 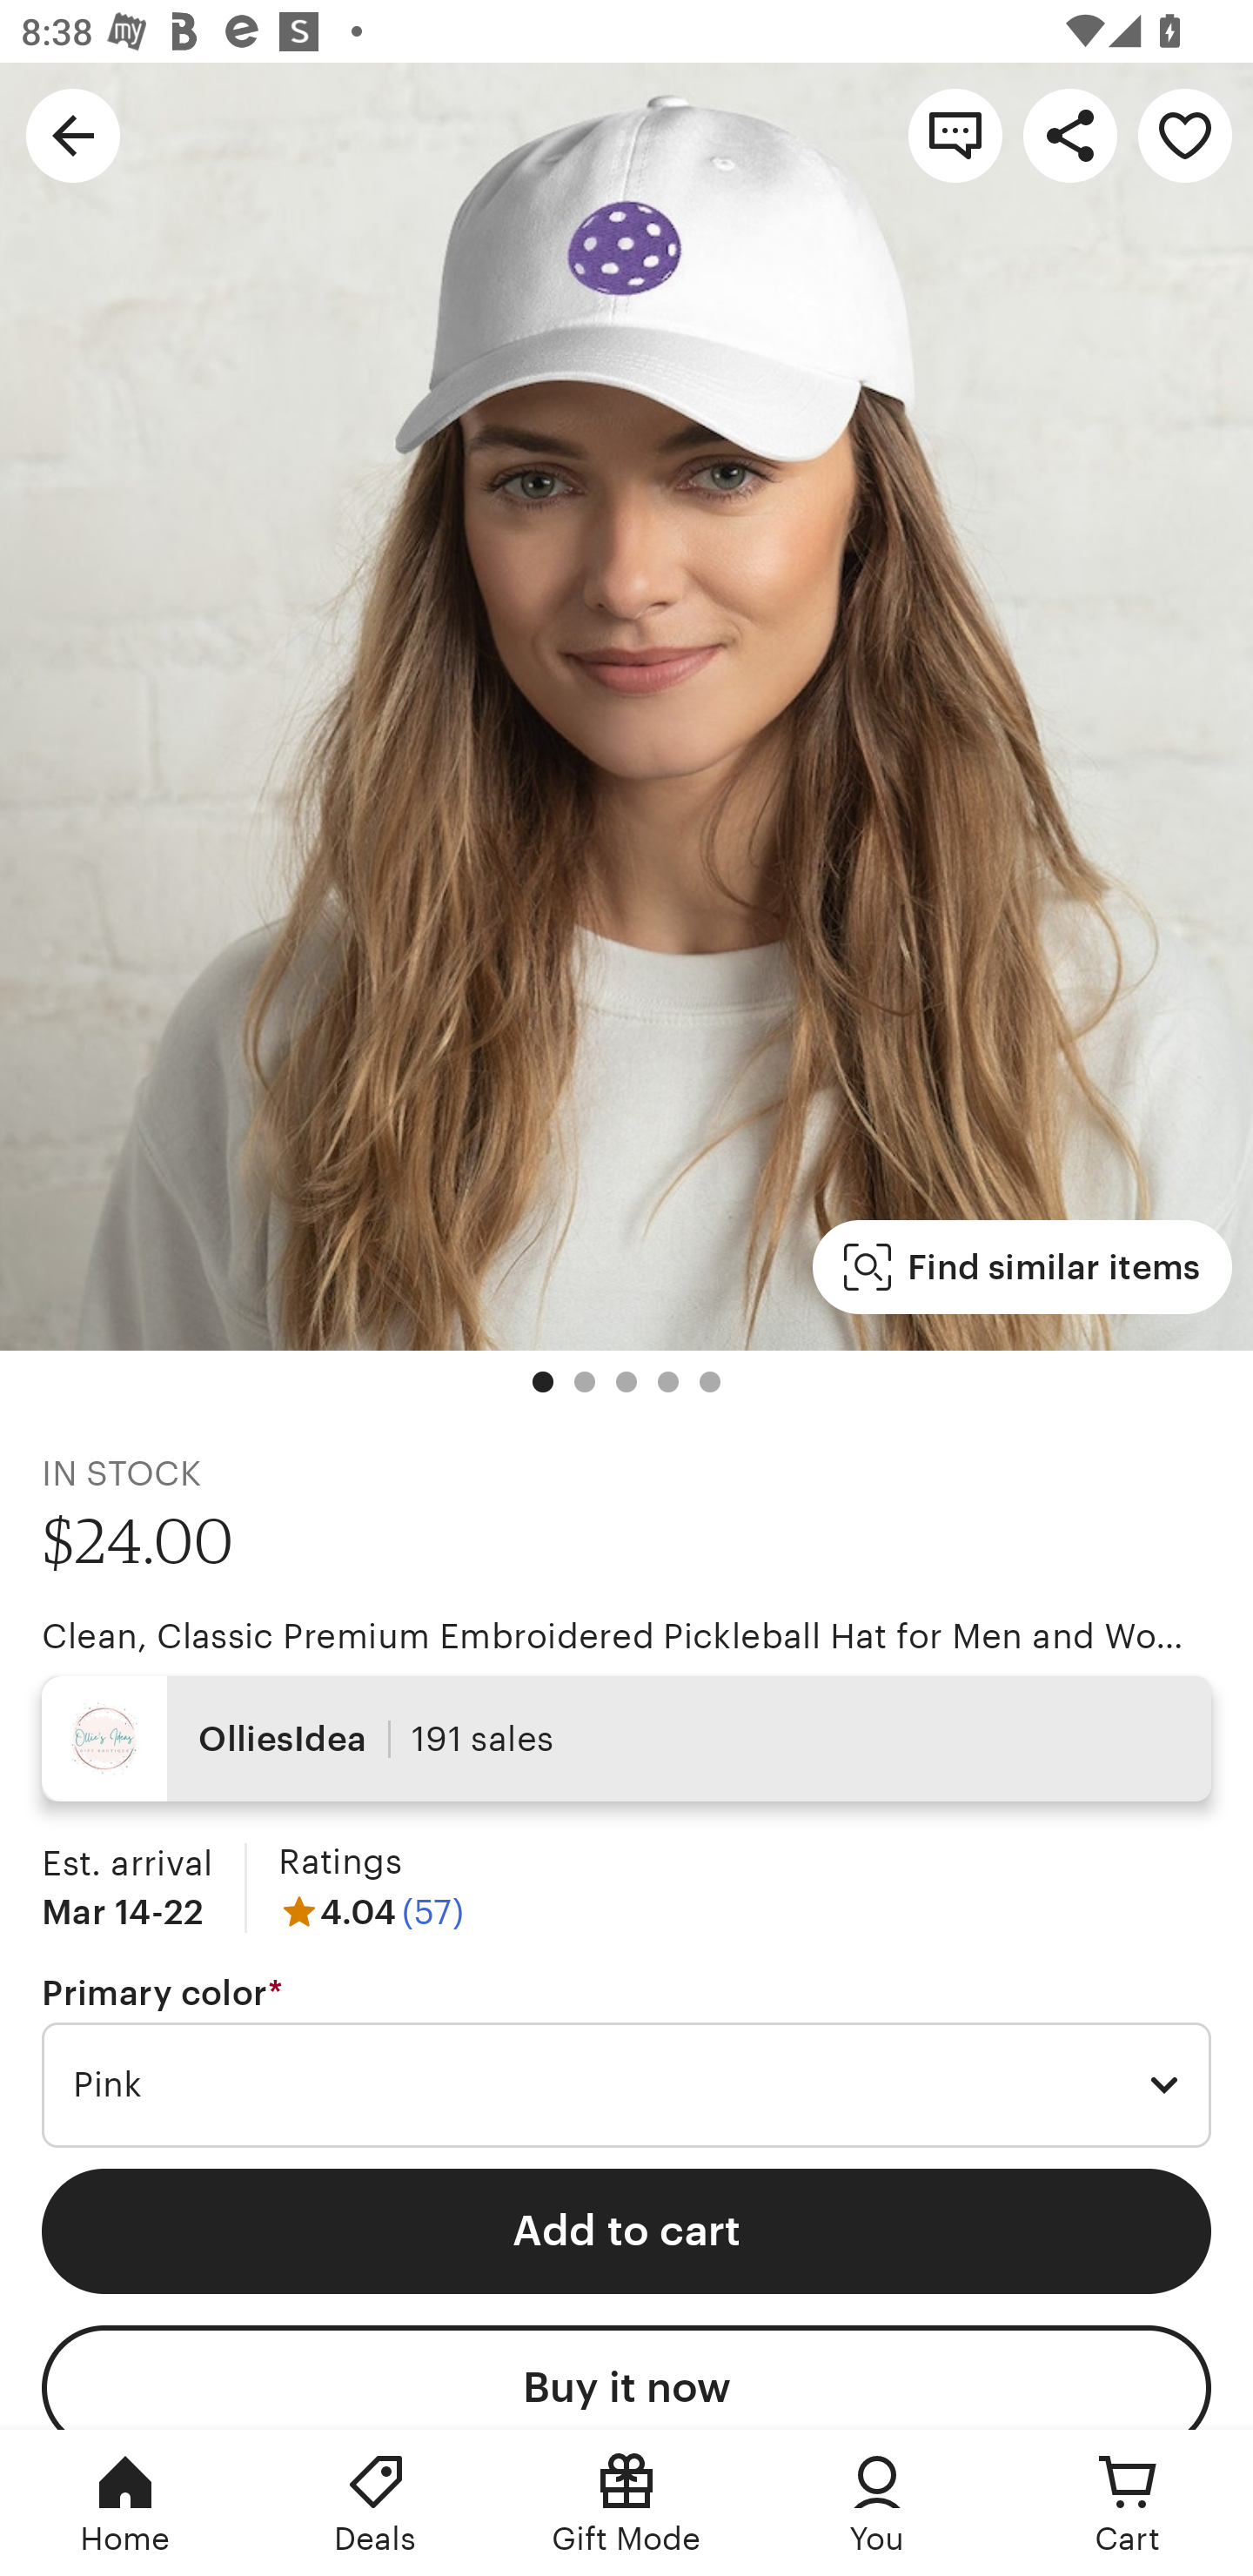 I want to click on OlliesIdea 191 sales, so click(x=626, y=1739).